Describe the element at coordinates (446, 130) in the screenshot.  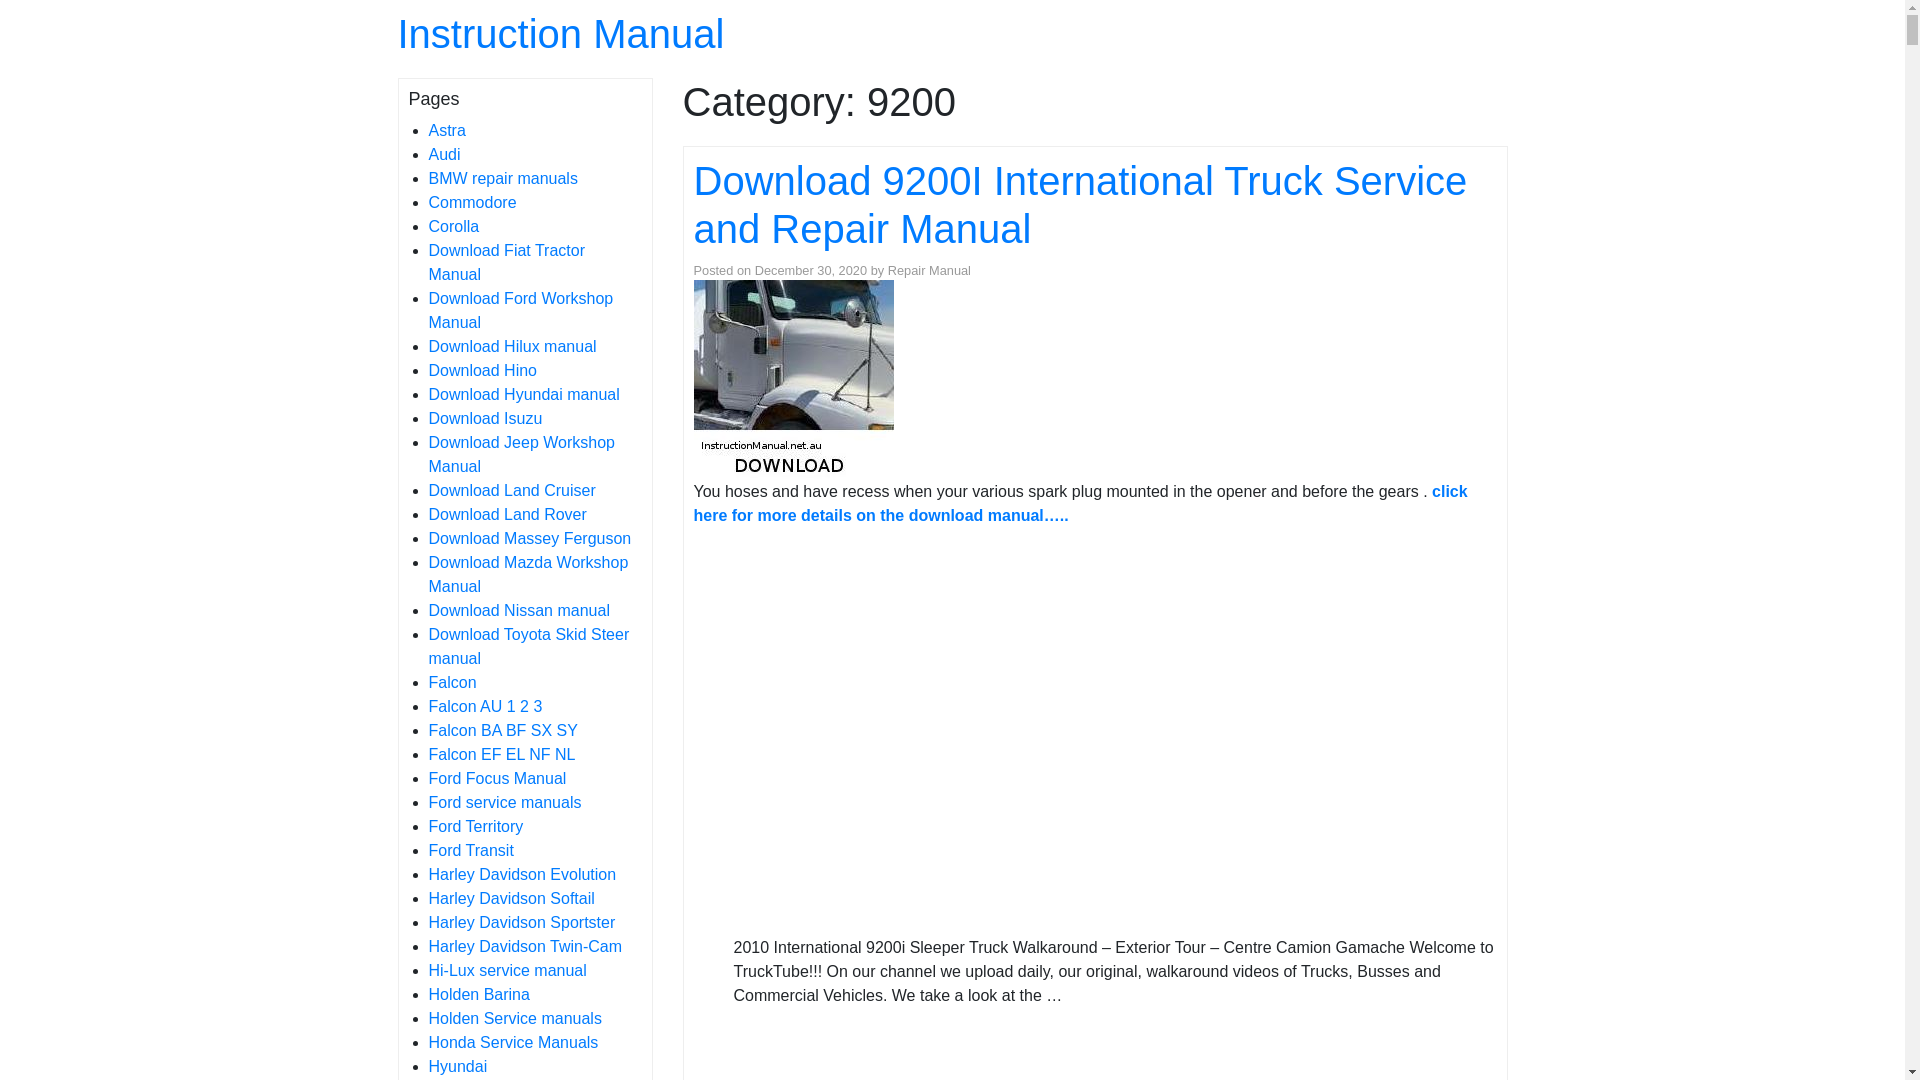
I see `Astra` at that location.